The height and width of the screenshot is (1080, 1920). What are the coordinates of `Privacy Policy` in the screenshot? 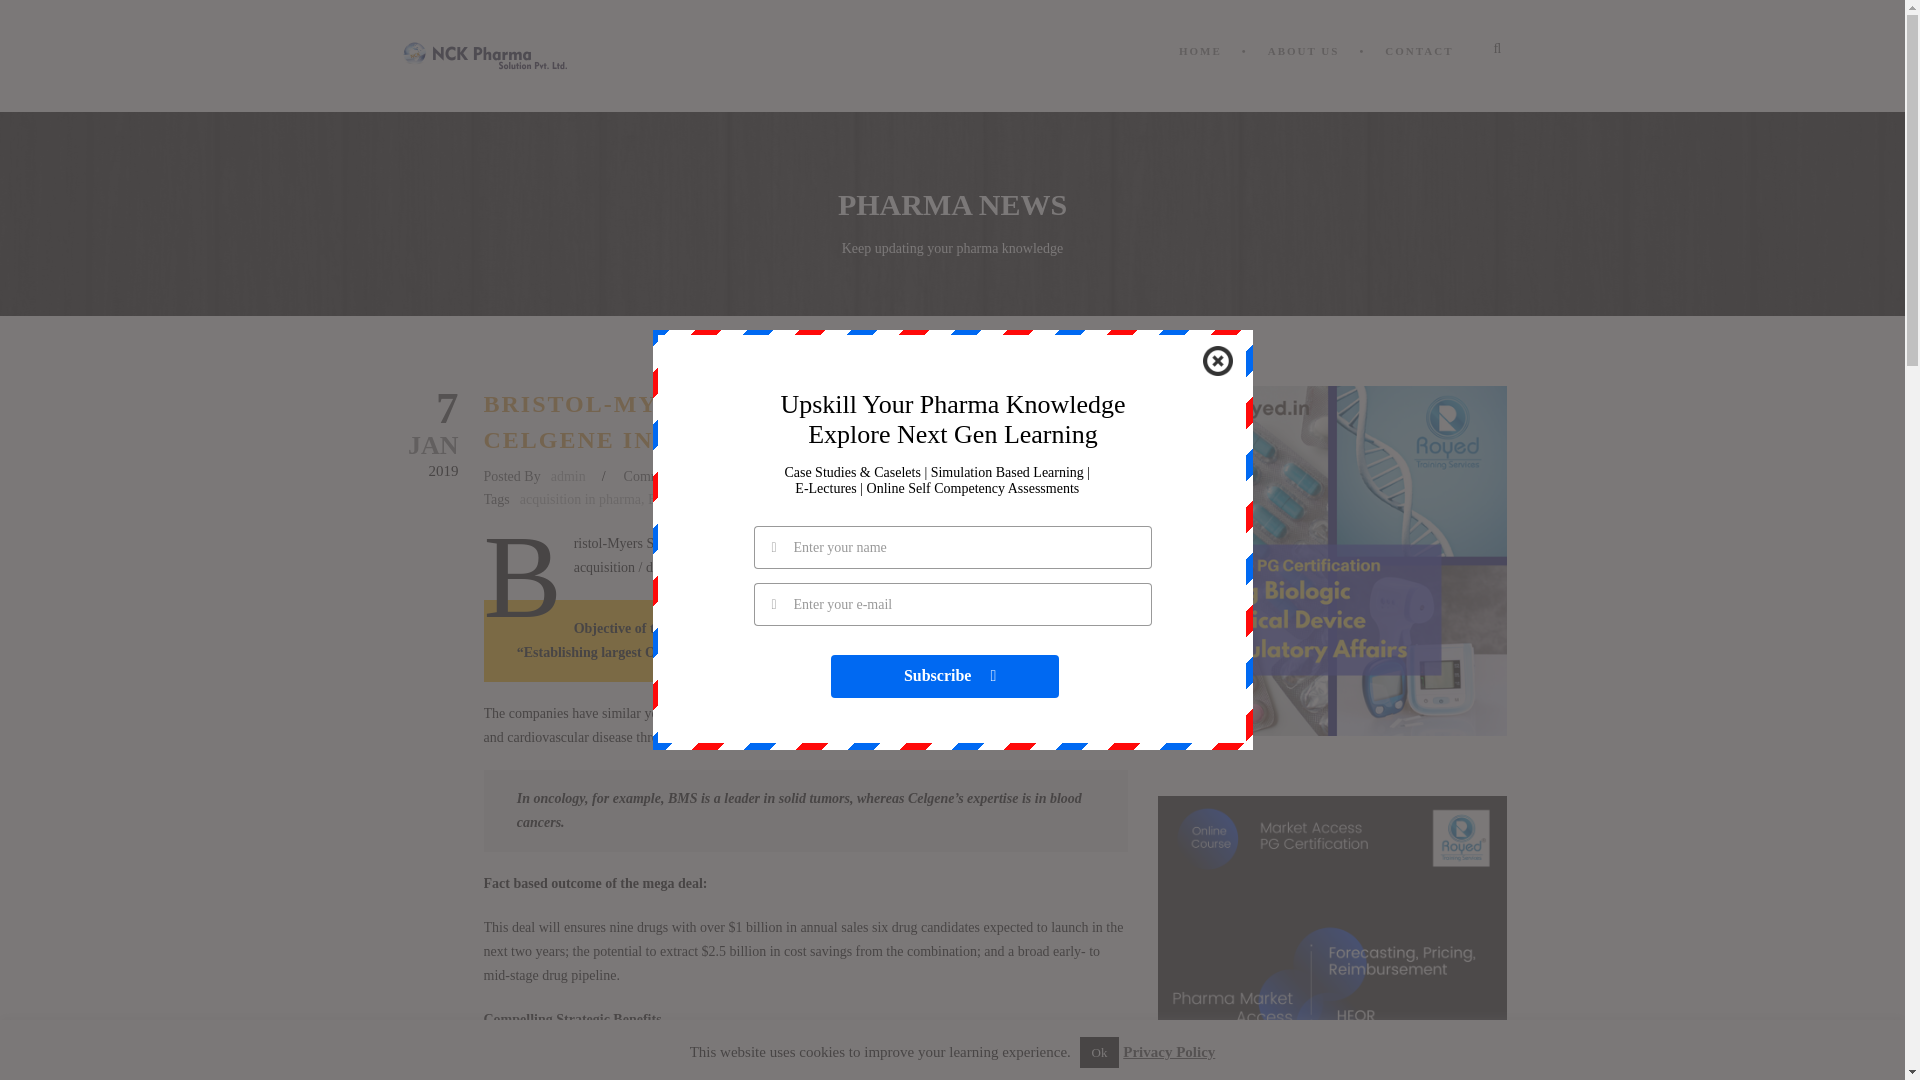 It's located at (1169, 1052).